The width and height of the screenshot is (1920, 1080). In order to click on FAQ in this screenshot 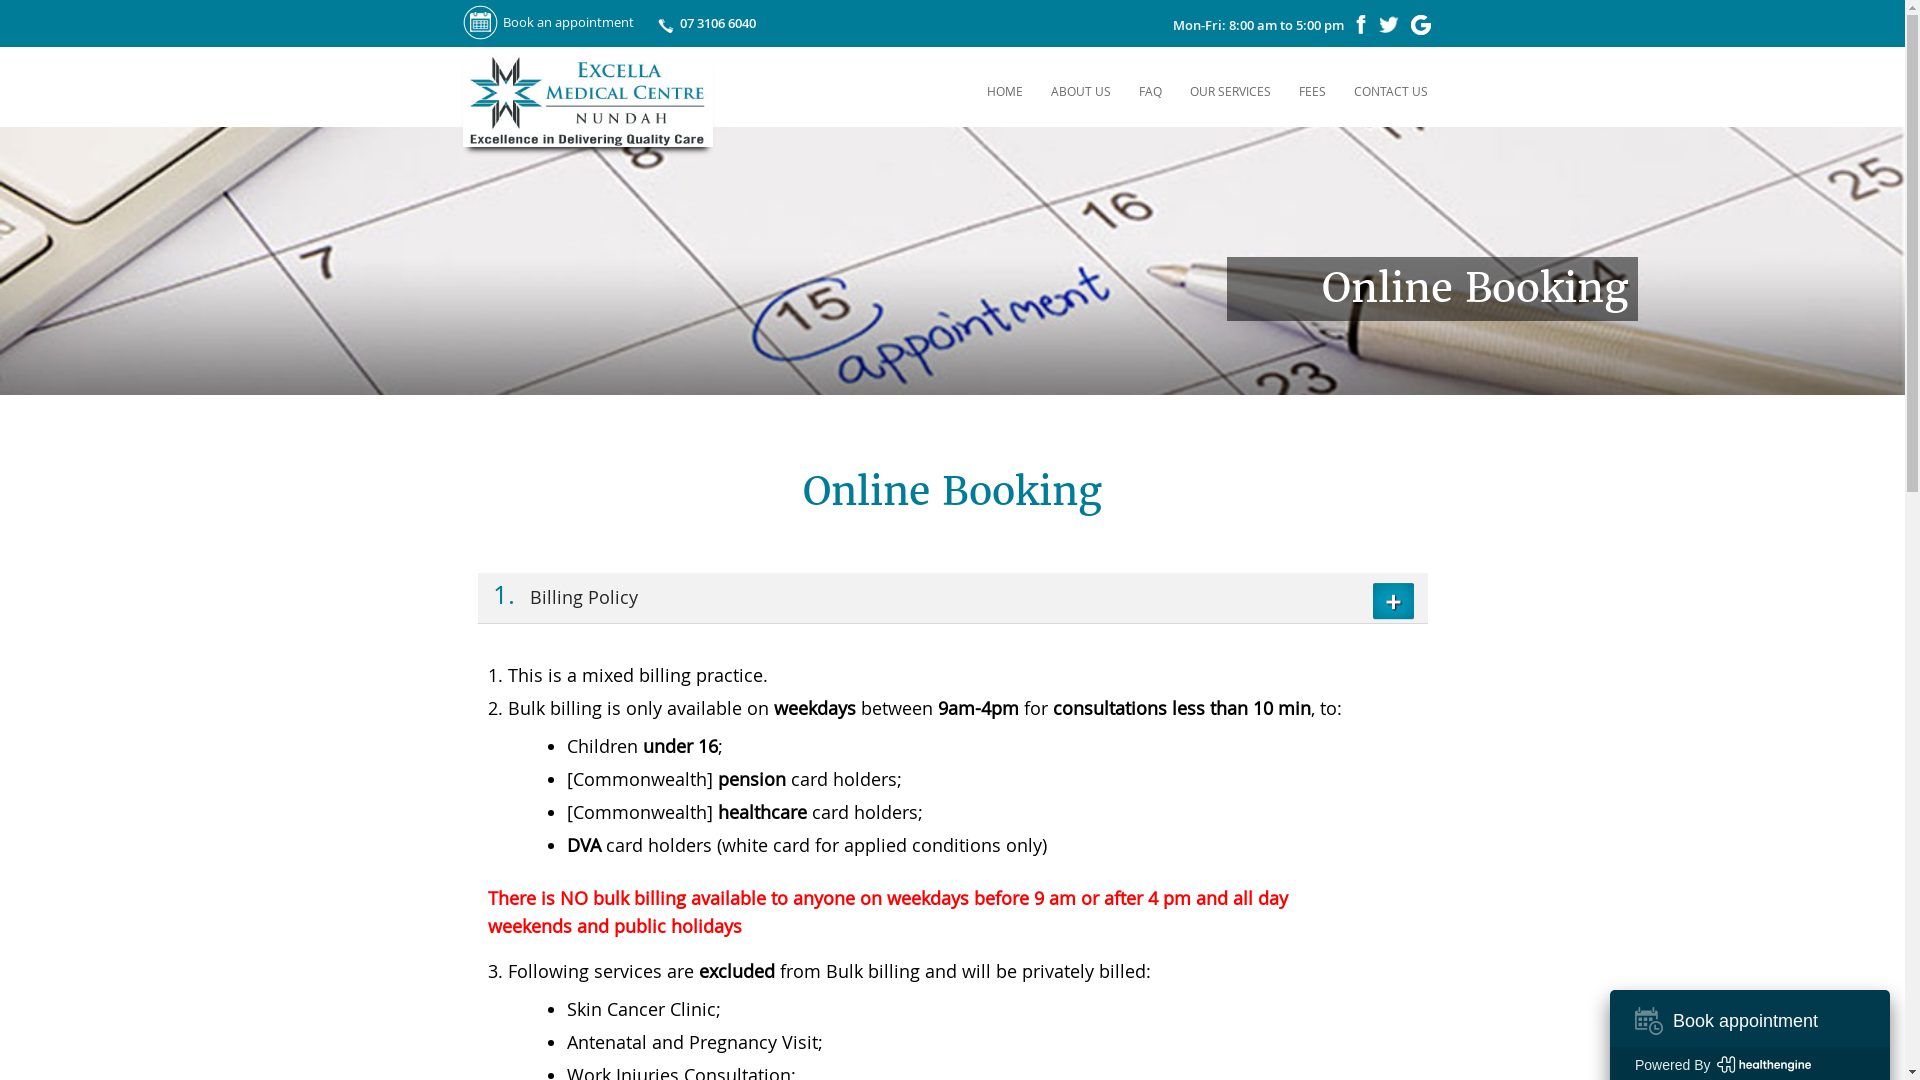, I will do `click(1150, 91)`.